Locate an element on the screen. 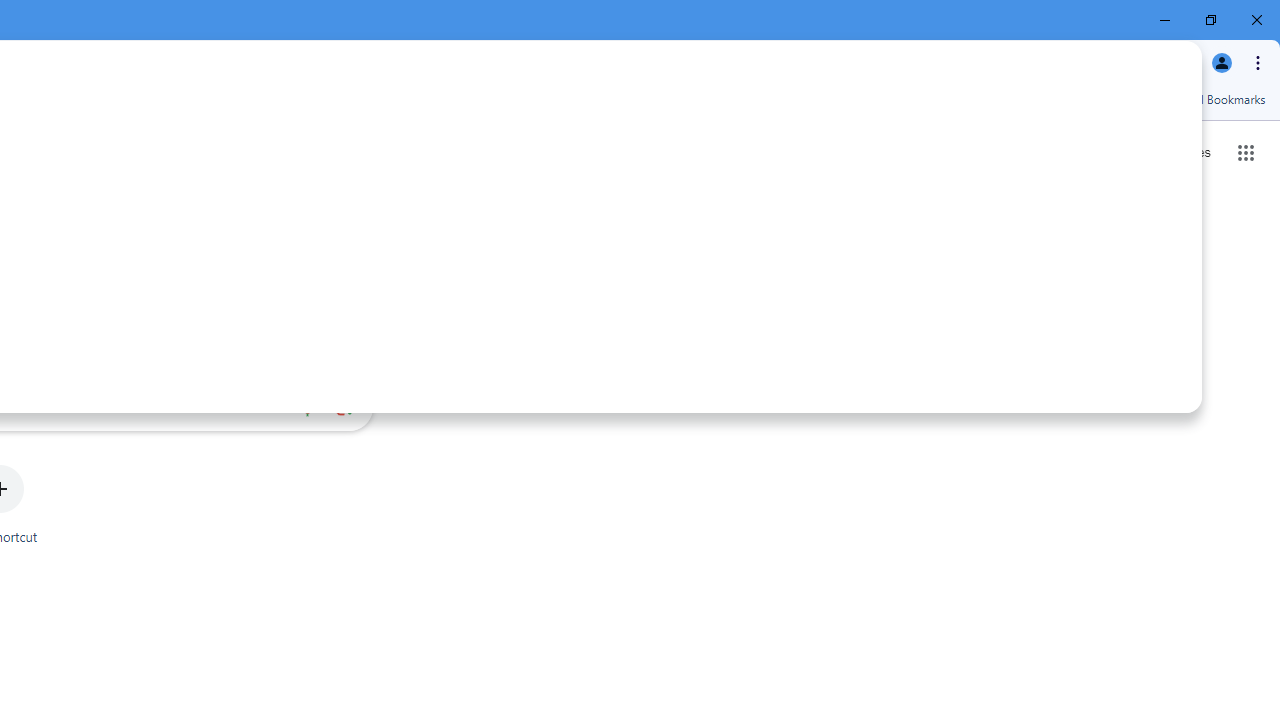 Image resolution: width=1280 pixels, height=720 pixels. Search by voice is located at coordinates (307, 407).